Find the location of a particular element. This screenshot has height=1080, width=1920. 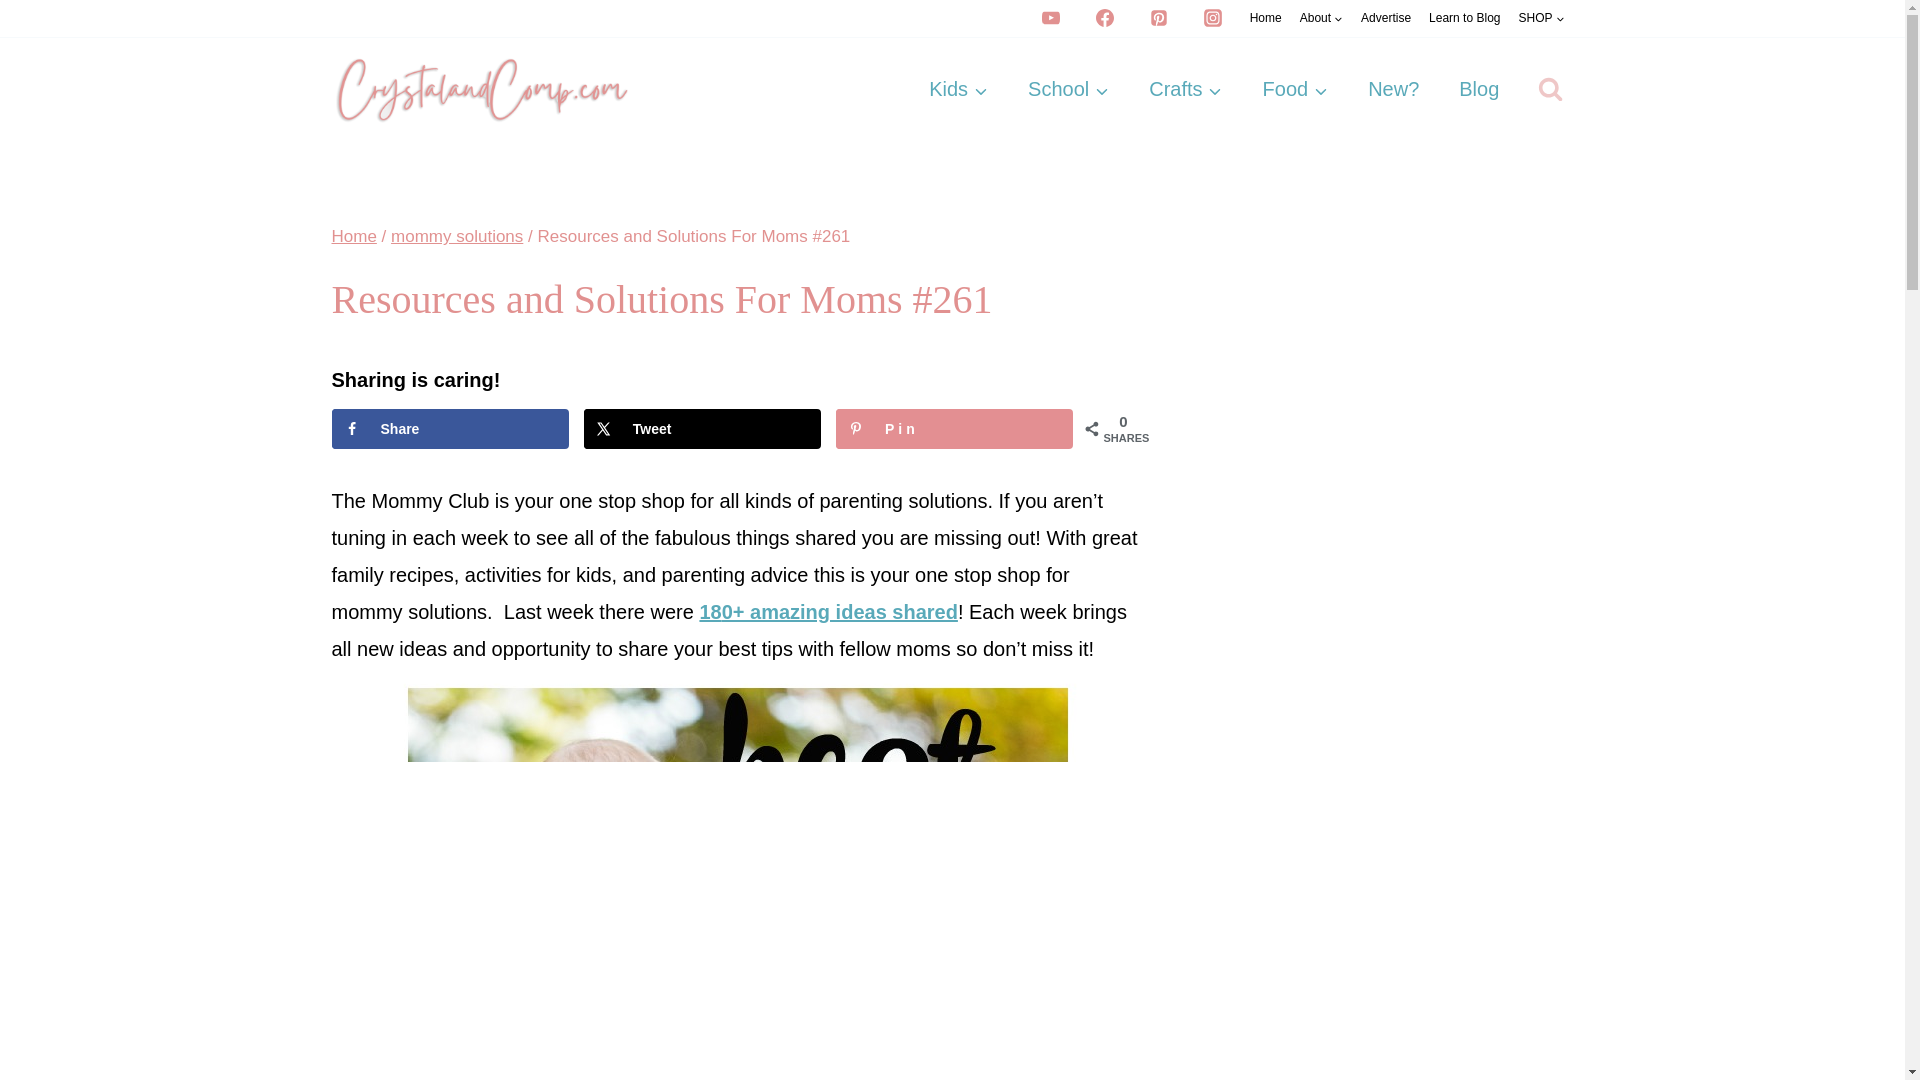

teach children at home is located at coordinates (1068, 89).